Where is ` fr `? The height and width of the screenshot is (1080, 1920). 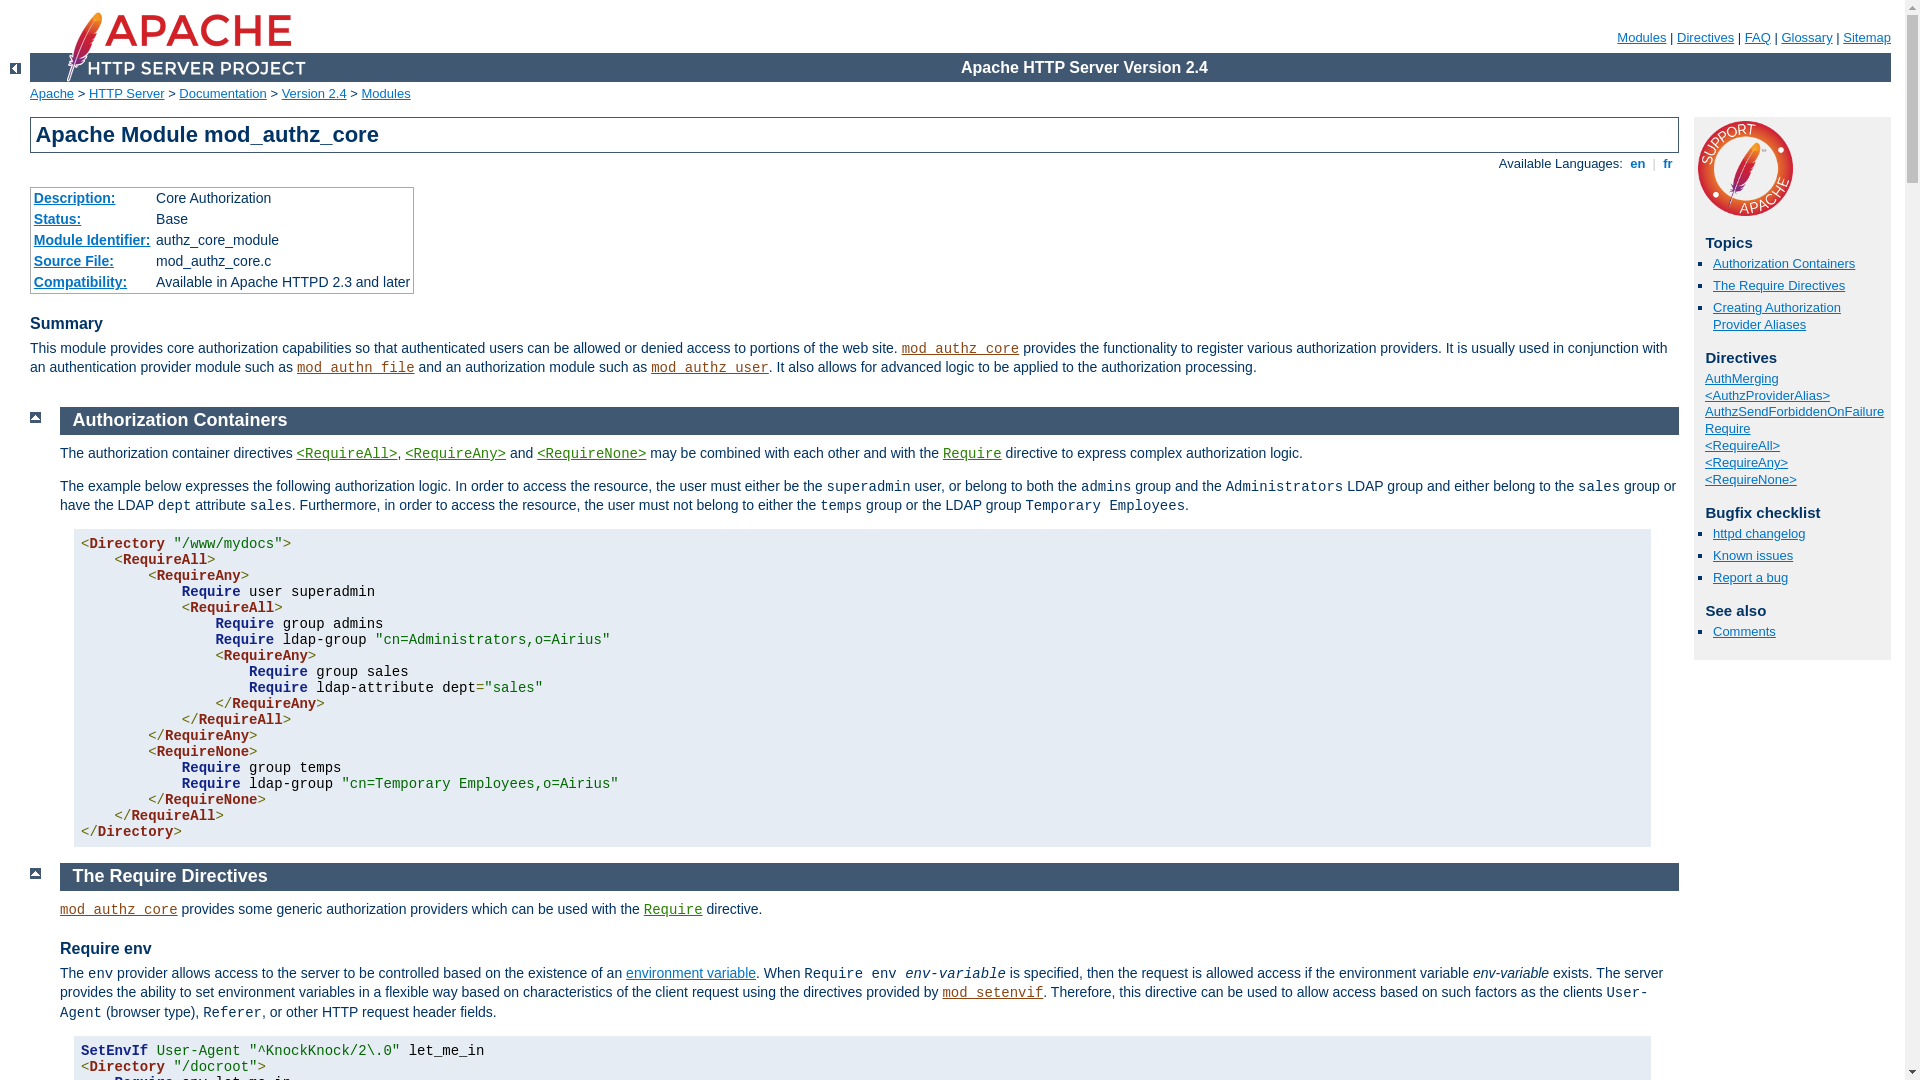
 fr  is located at coordinates (1668, 163).